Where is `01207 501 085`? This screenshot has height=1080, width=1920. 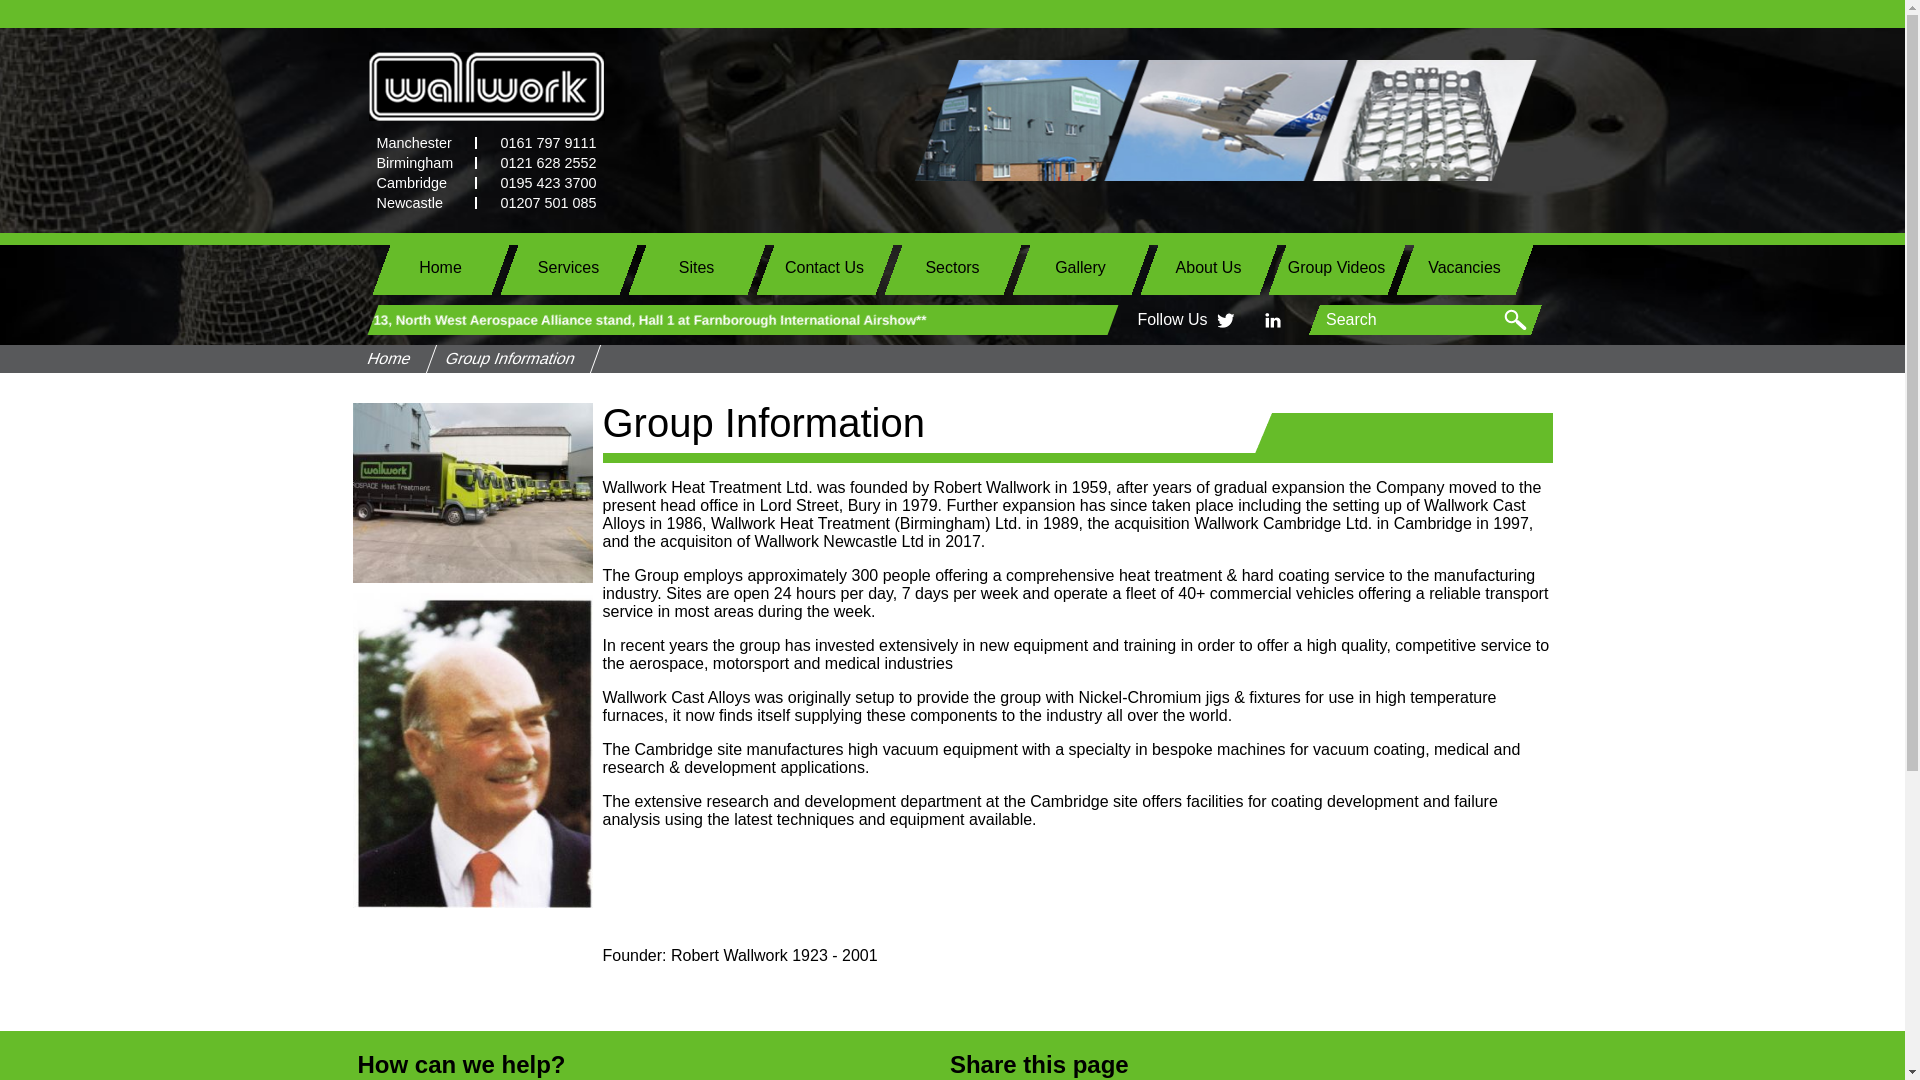 01207 501 085 is located at coordinates (540, 202).